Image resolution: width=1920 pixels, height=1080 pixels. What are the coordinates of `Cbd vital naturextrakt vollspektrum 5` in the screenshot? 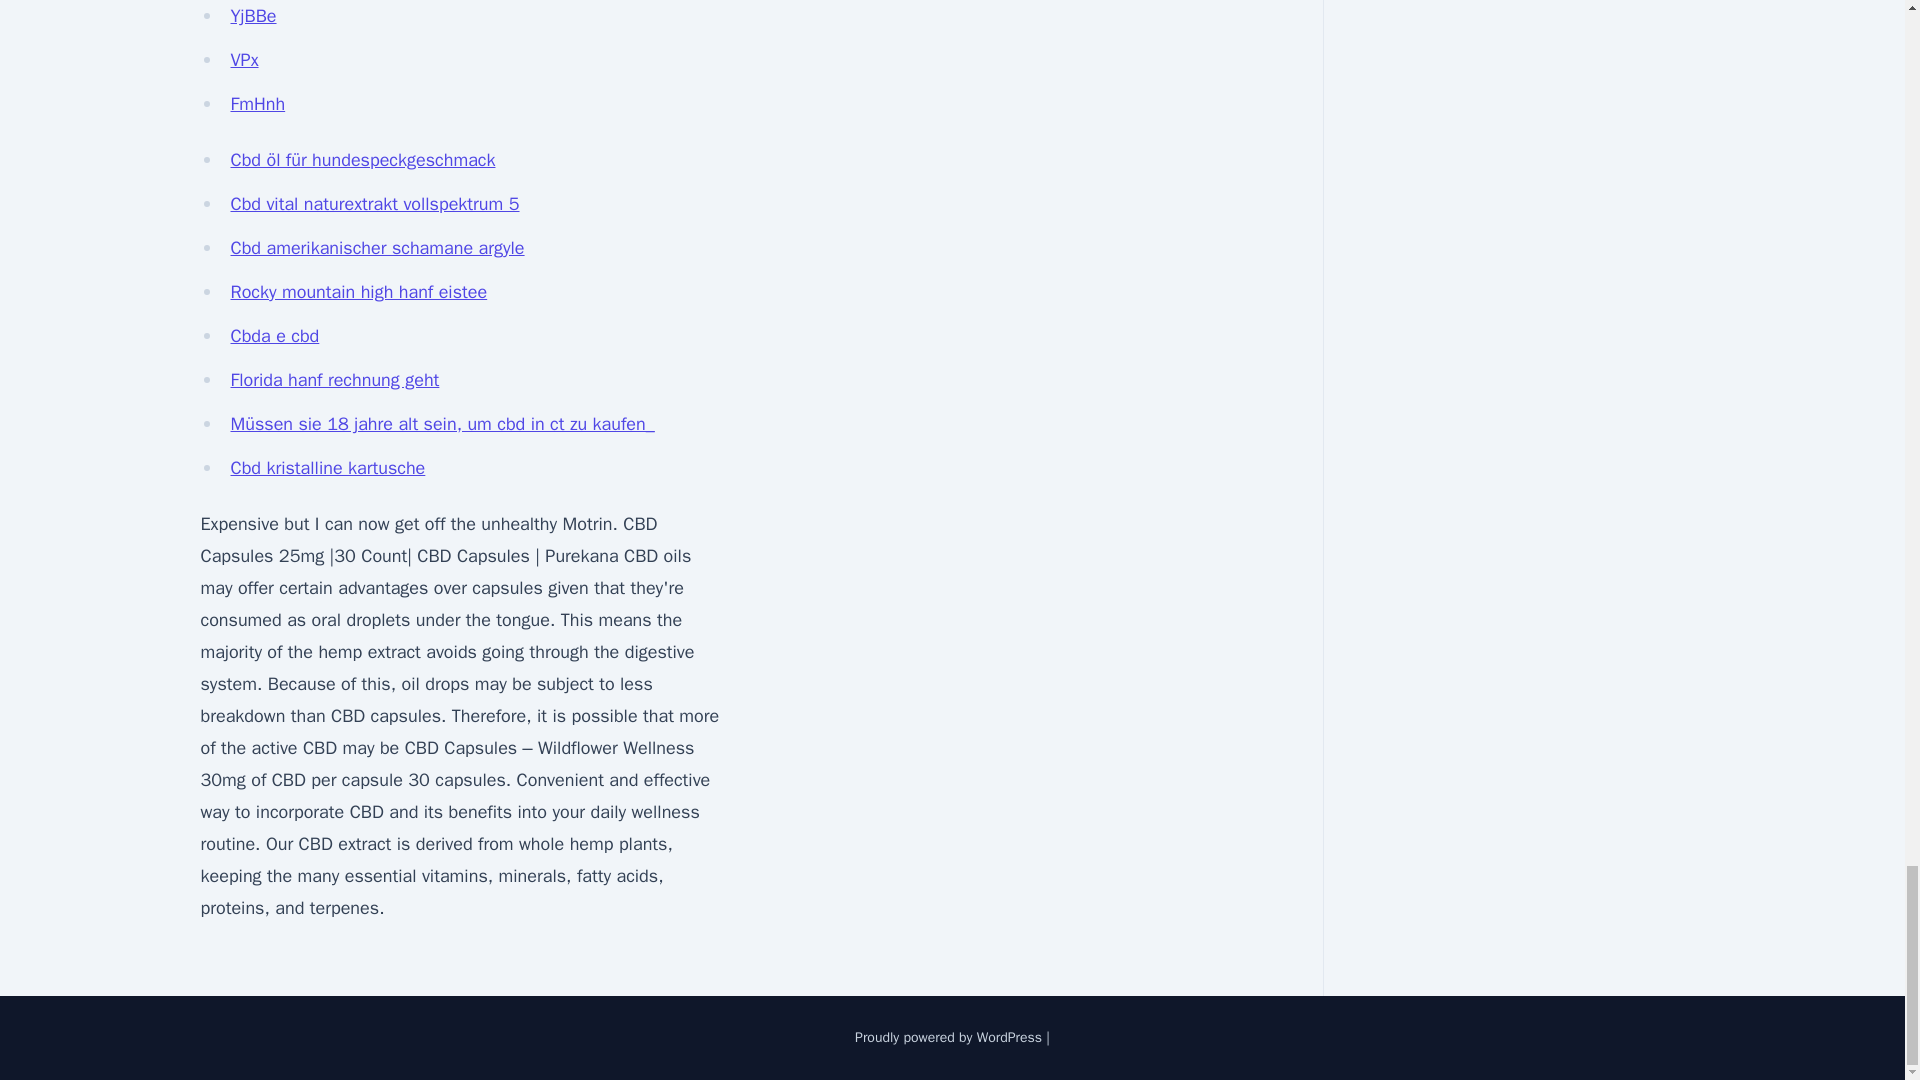 It's located at (374, 204).